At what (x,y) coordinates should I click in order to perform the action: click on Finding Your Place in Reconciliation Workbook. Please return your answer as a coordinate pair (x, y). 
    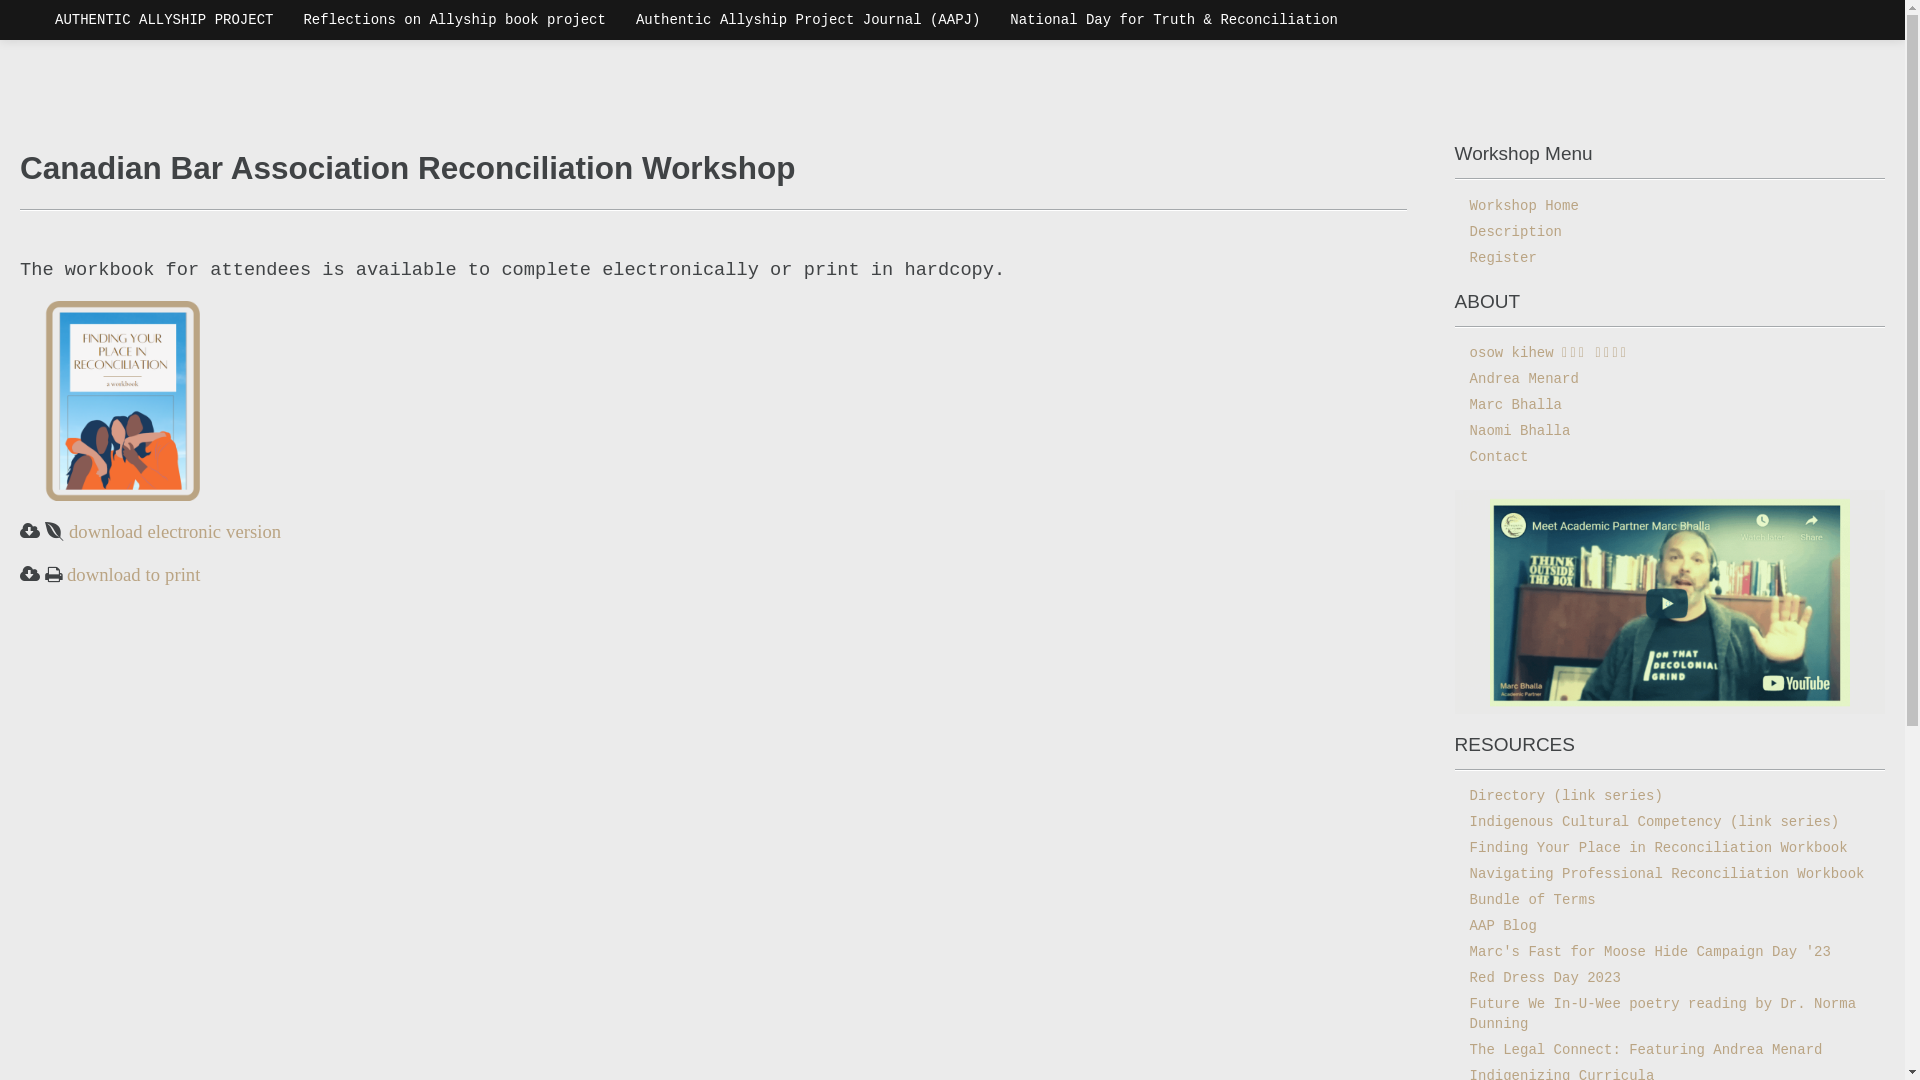
    Looking at the image, I should click on (1670, 848).